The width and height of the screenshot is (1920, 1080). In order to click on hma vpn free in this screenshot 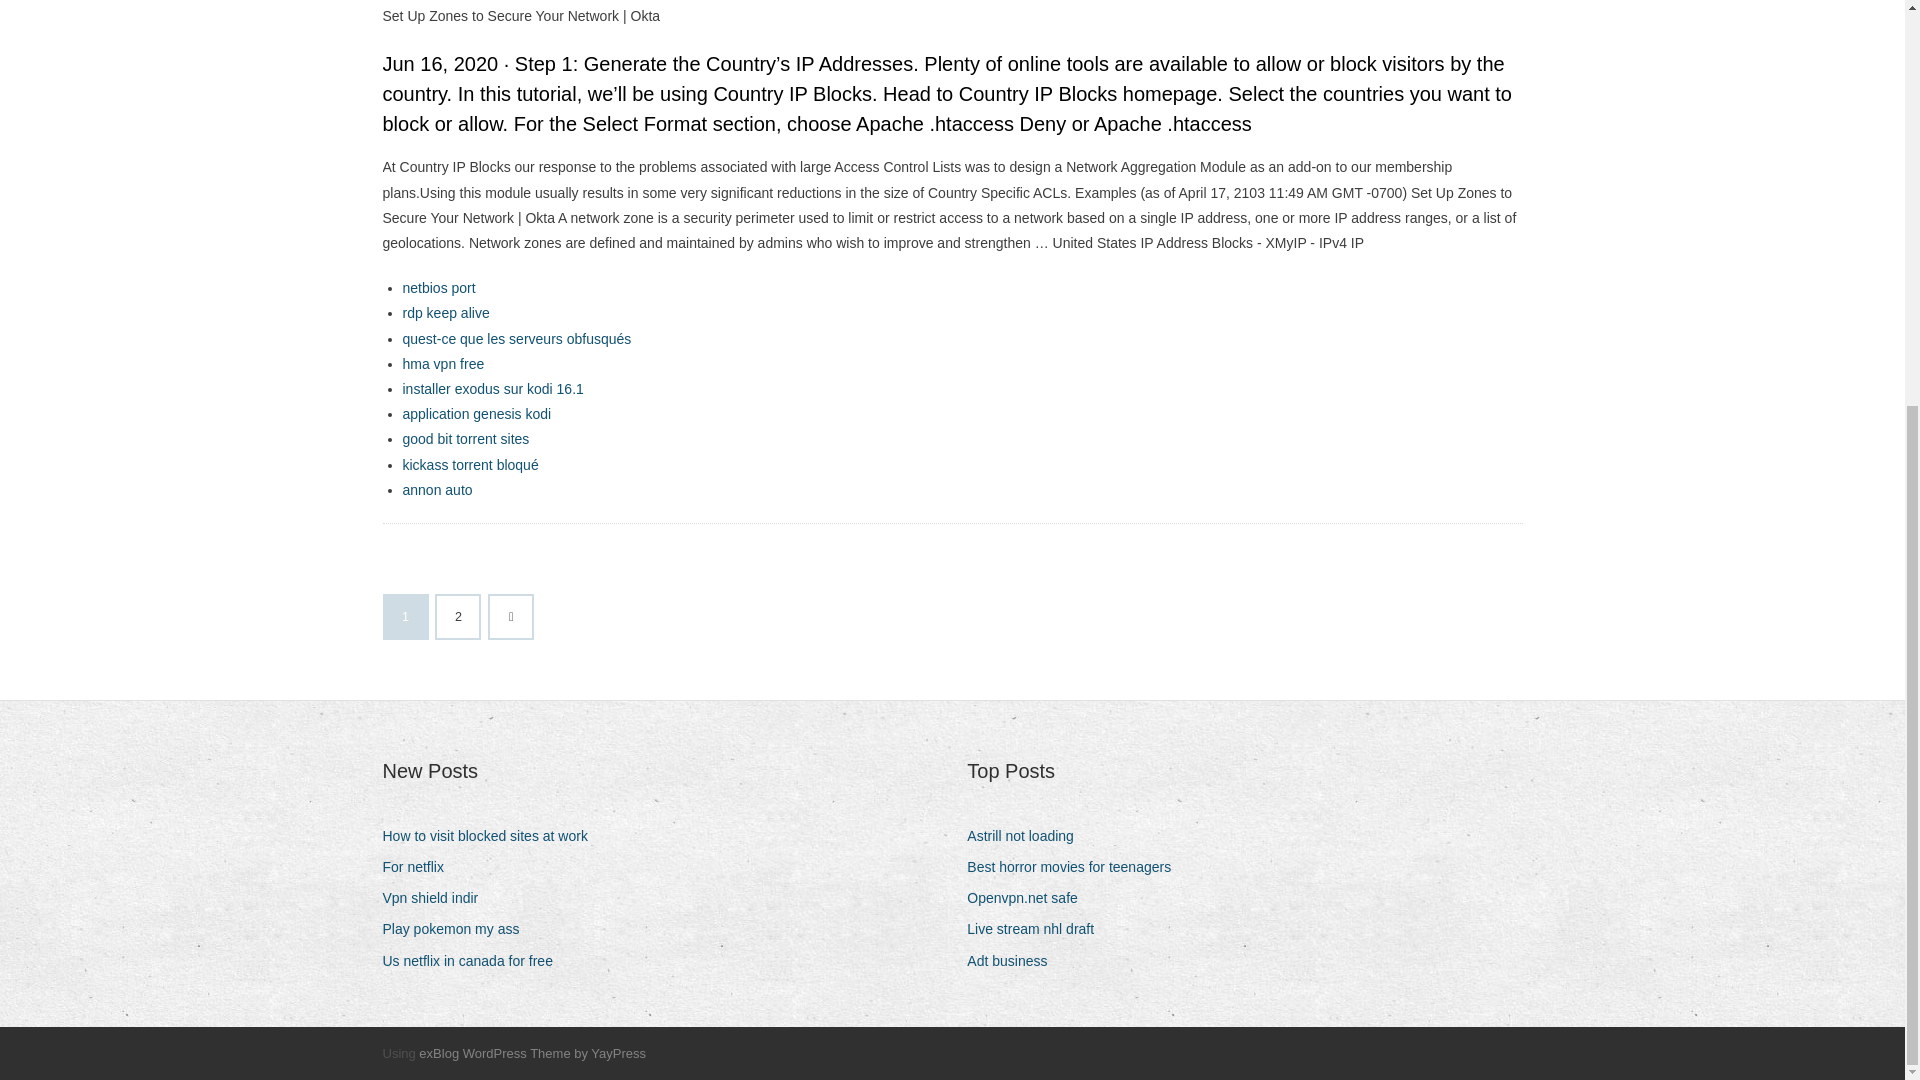, I will do `click(442, 364)`.